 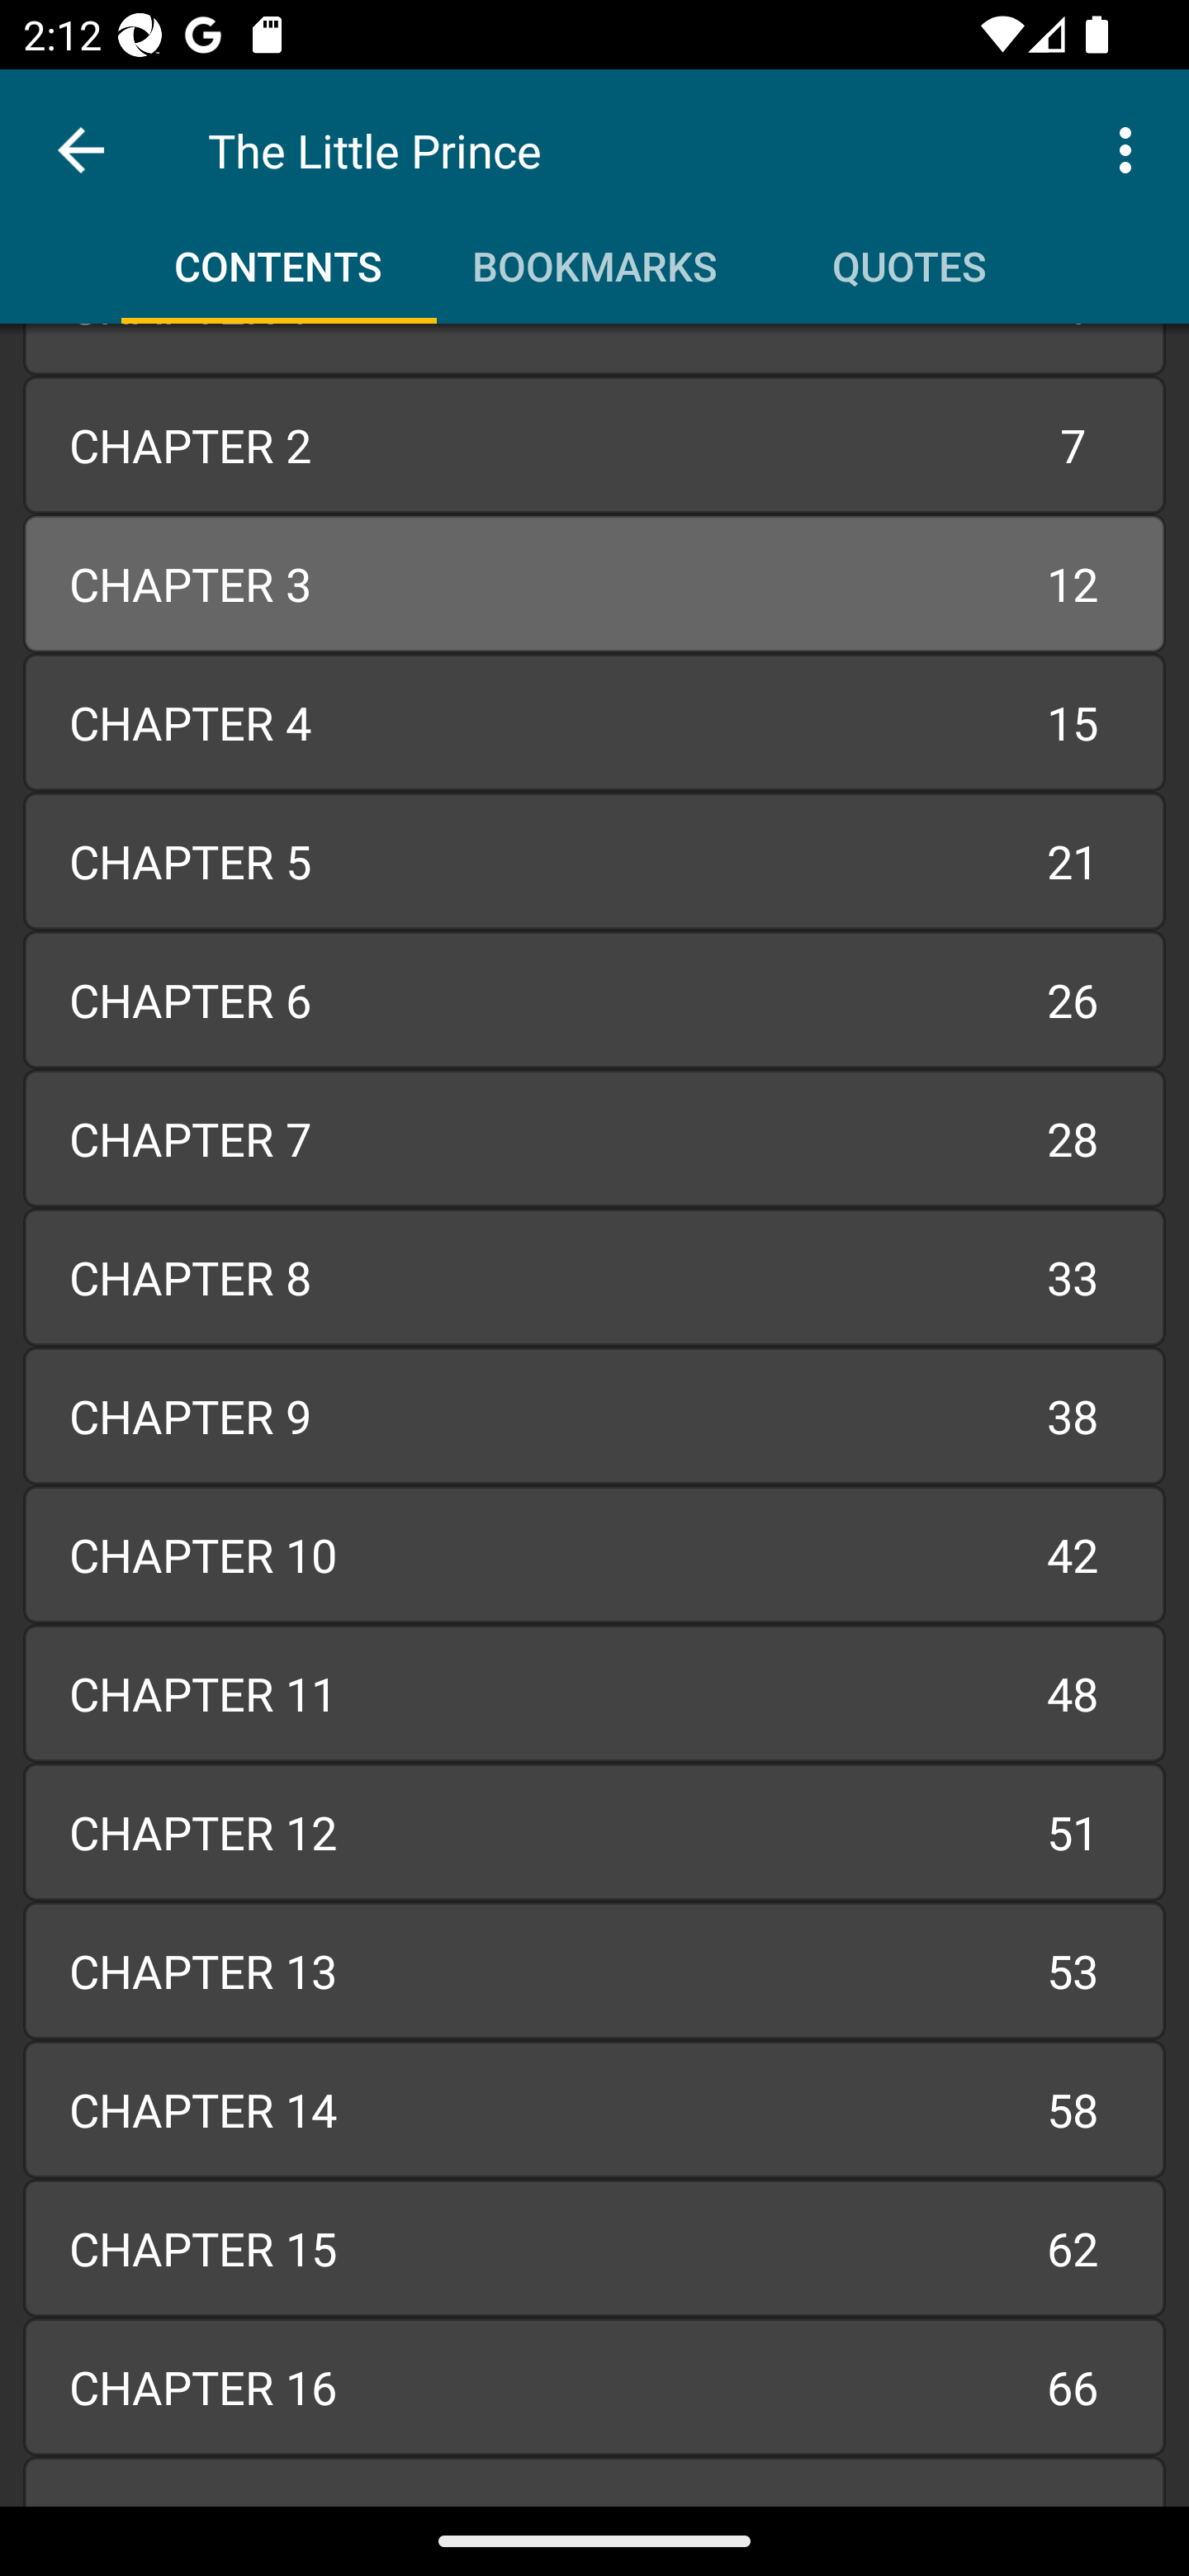 I want to click on CHAPTER 13 53, so click(x=594, y=1970).